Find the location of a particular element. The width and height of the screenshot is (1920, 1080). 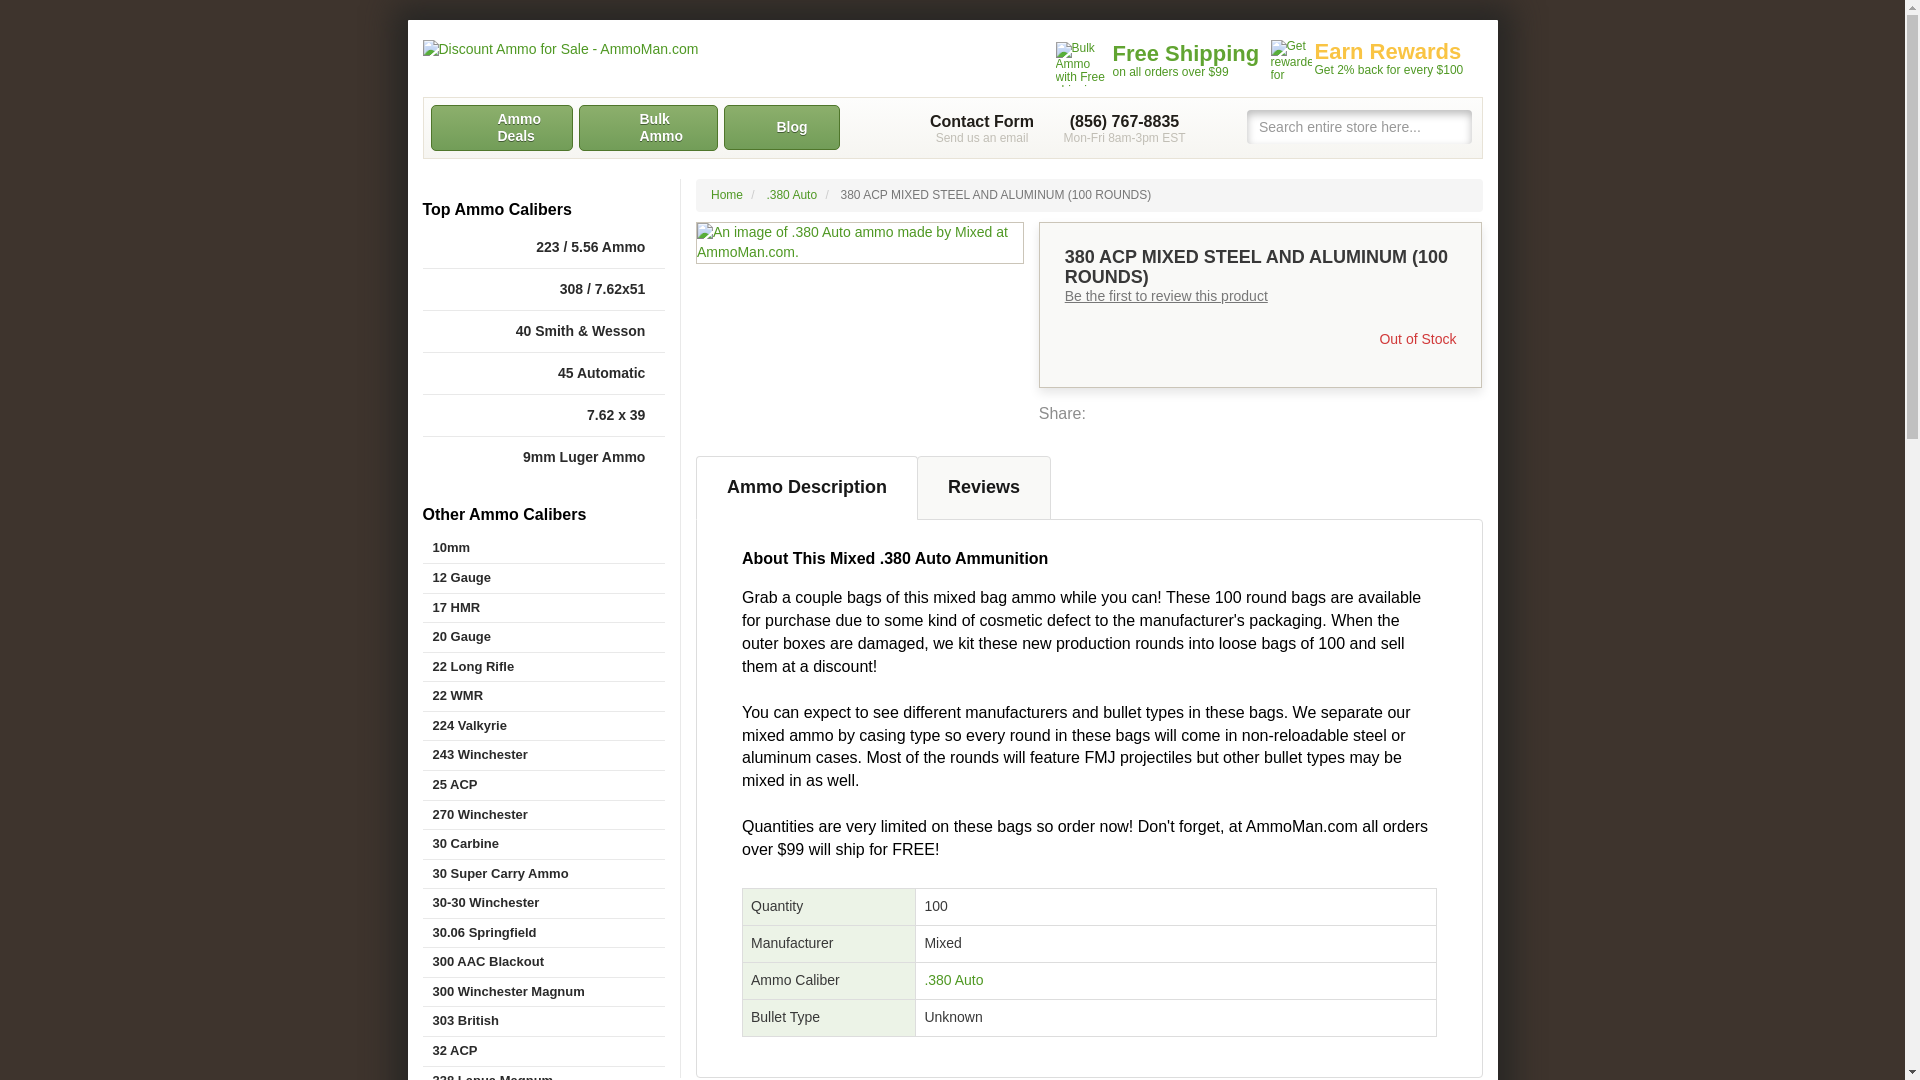

.380 Auto is located at coordinates (792, 194).